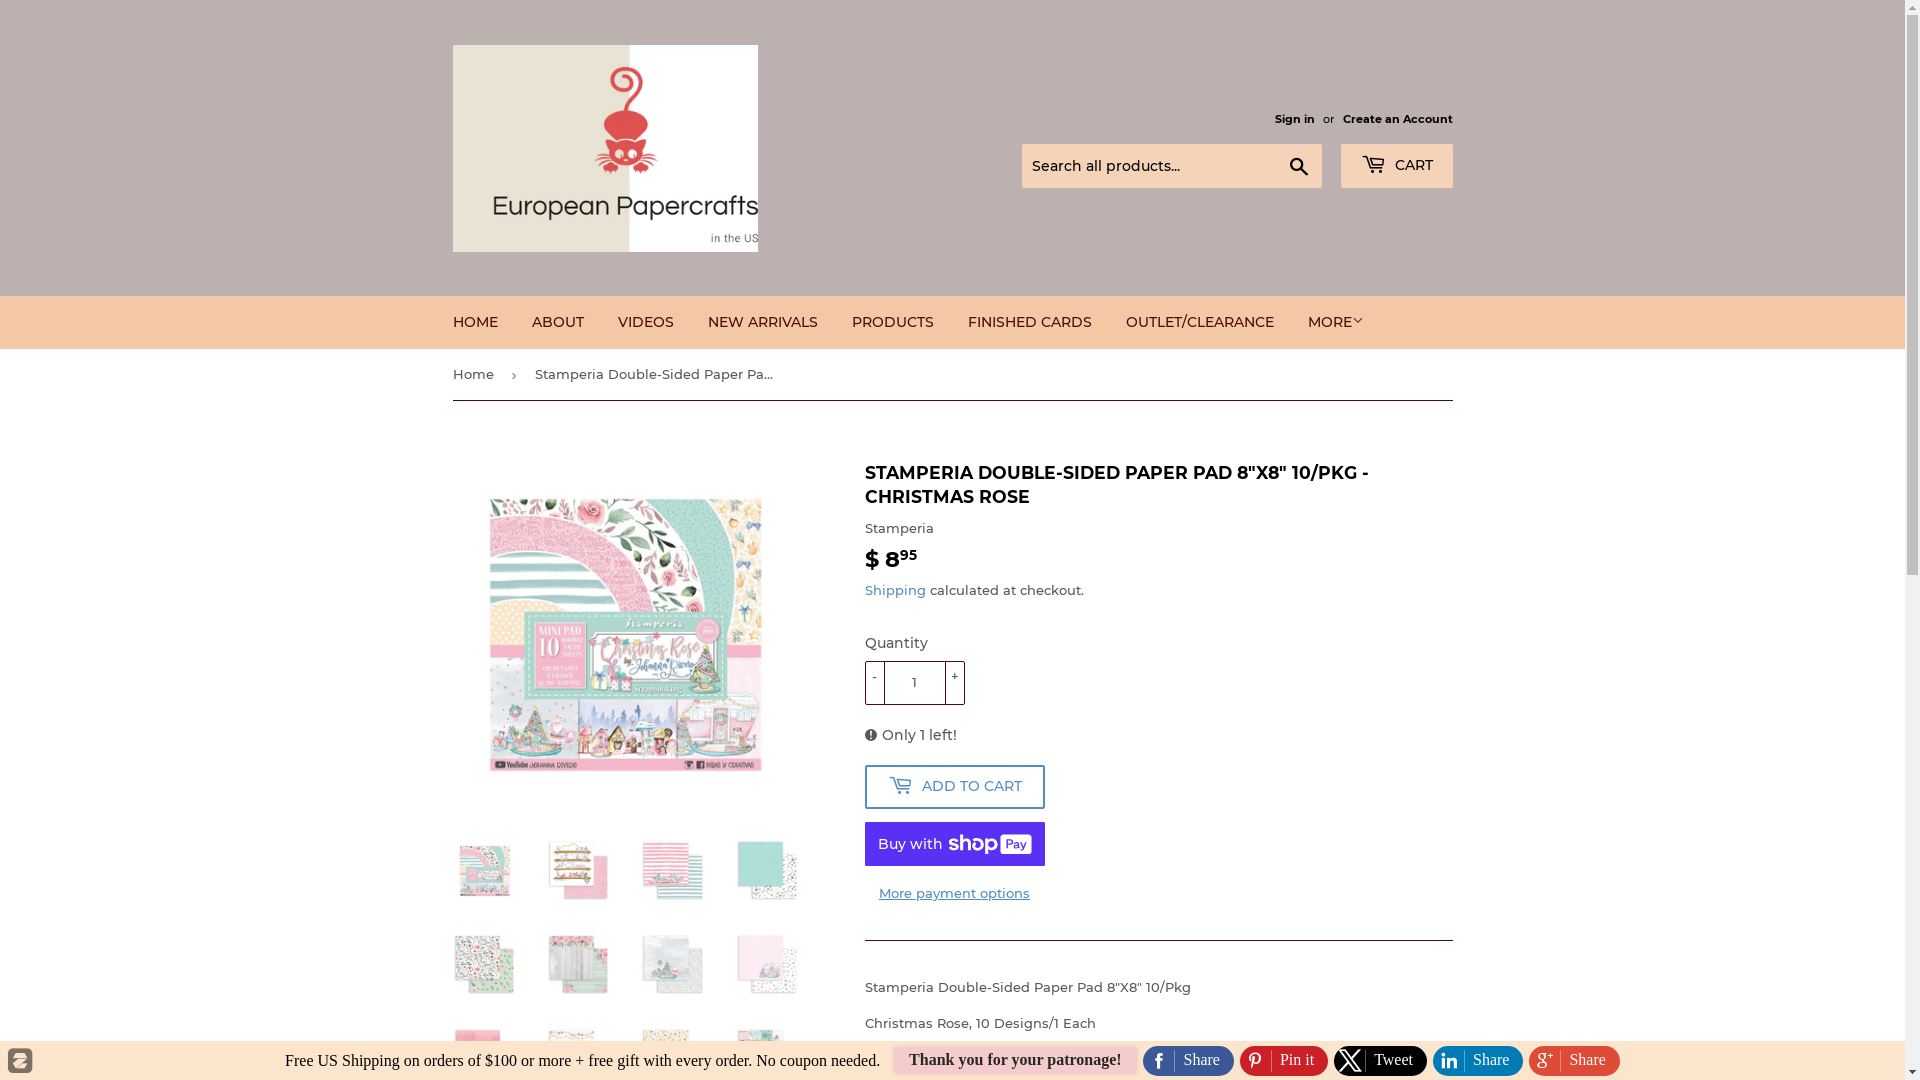 The width and height of the screenshot is (1920, 1080). Describe the element at coordinates (954, 787) in the screenshot. I see `ADD TO CART` at that location.